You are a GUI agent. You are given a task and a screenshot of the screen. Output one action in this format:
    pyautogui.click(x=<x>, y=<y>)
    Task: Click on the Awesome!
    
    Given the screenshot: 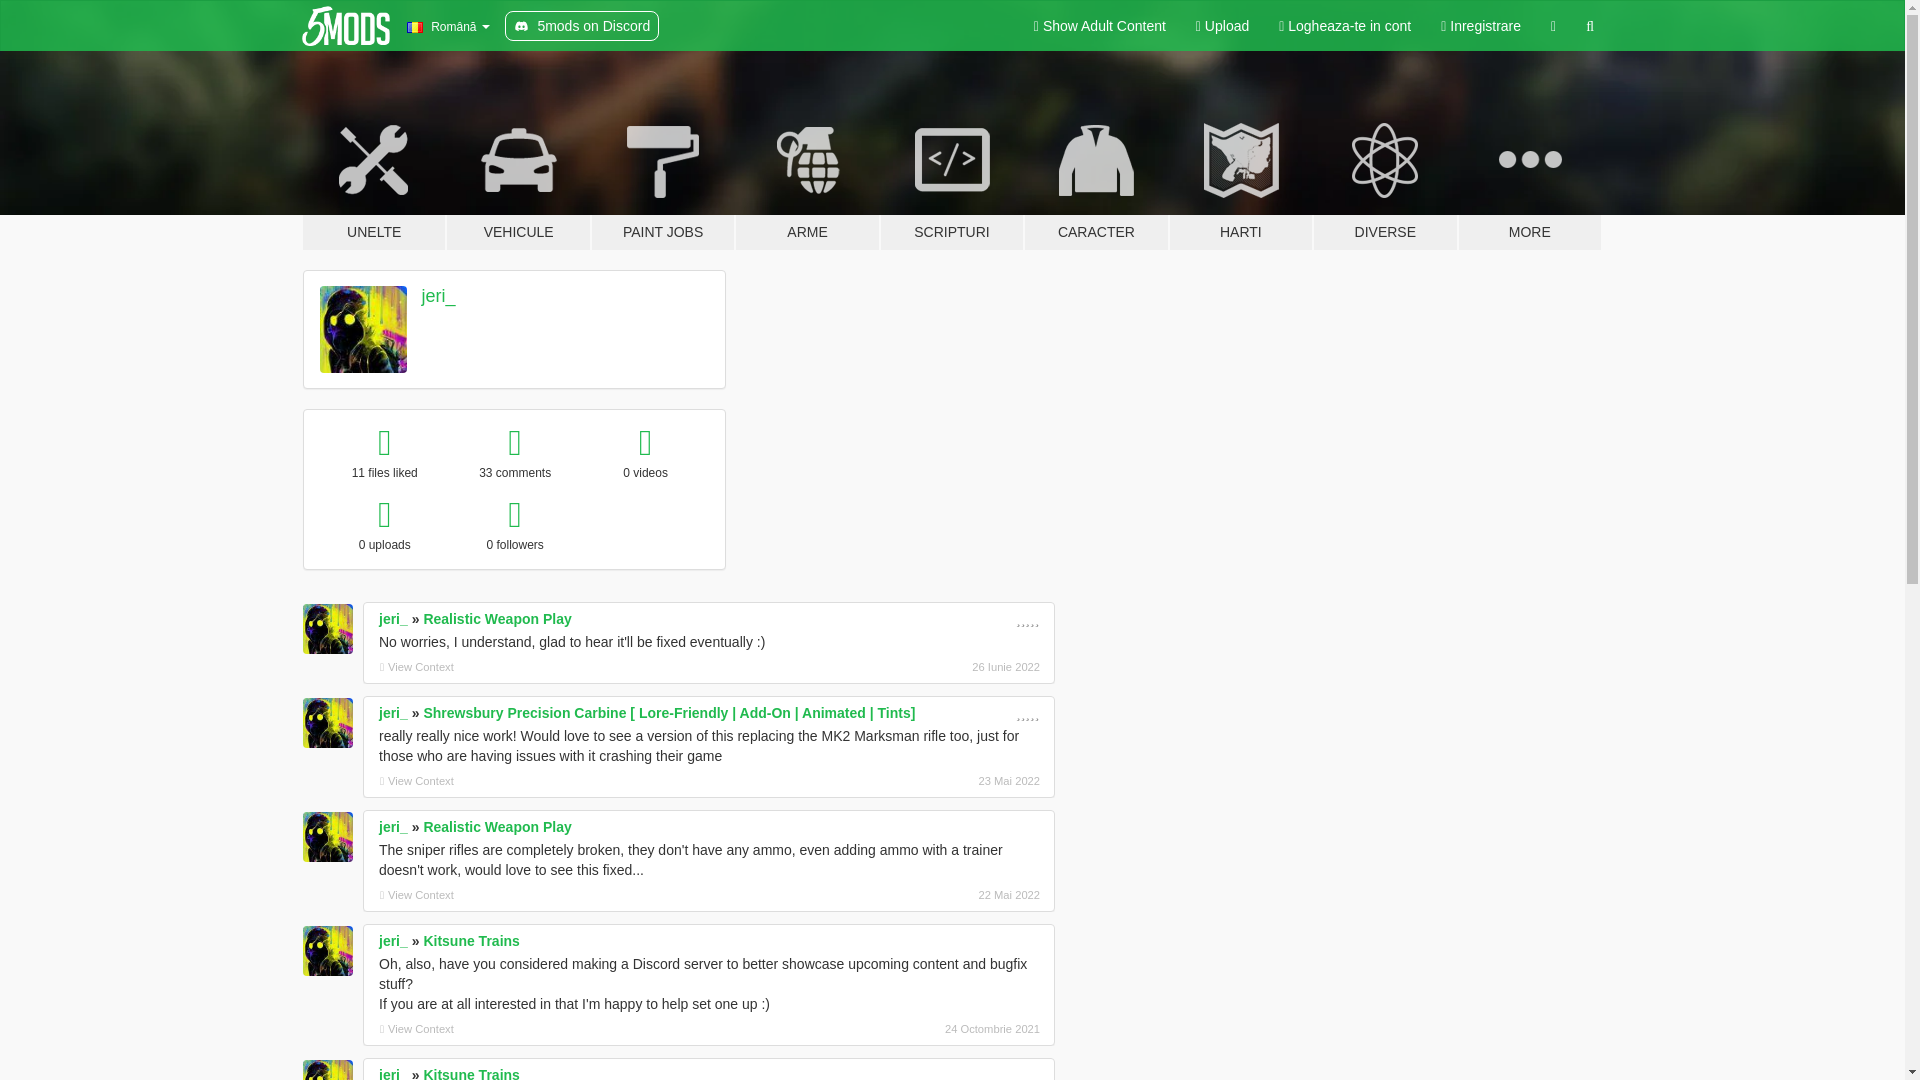 What is the action you would take?
    pyautogui.click(x=1026, y=619)
    